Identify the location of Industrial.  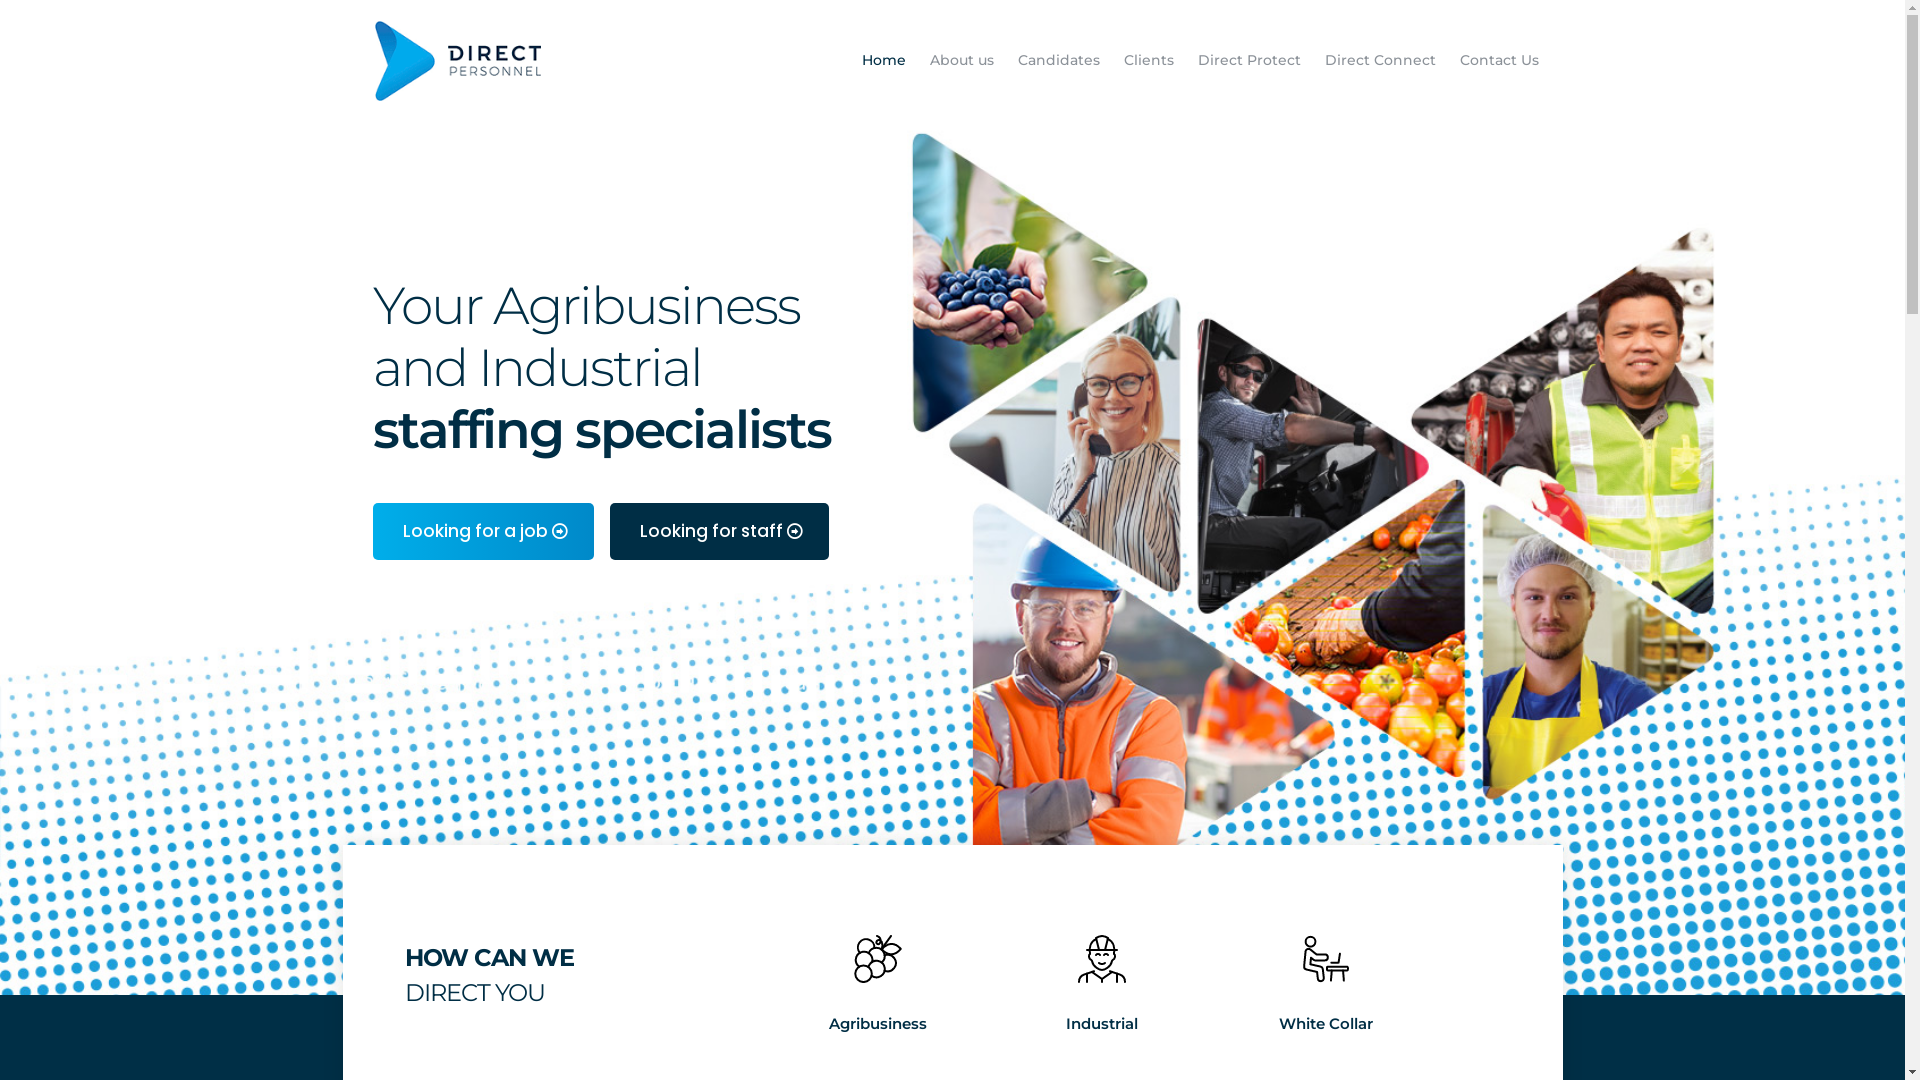
(1102, 985).